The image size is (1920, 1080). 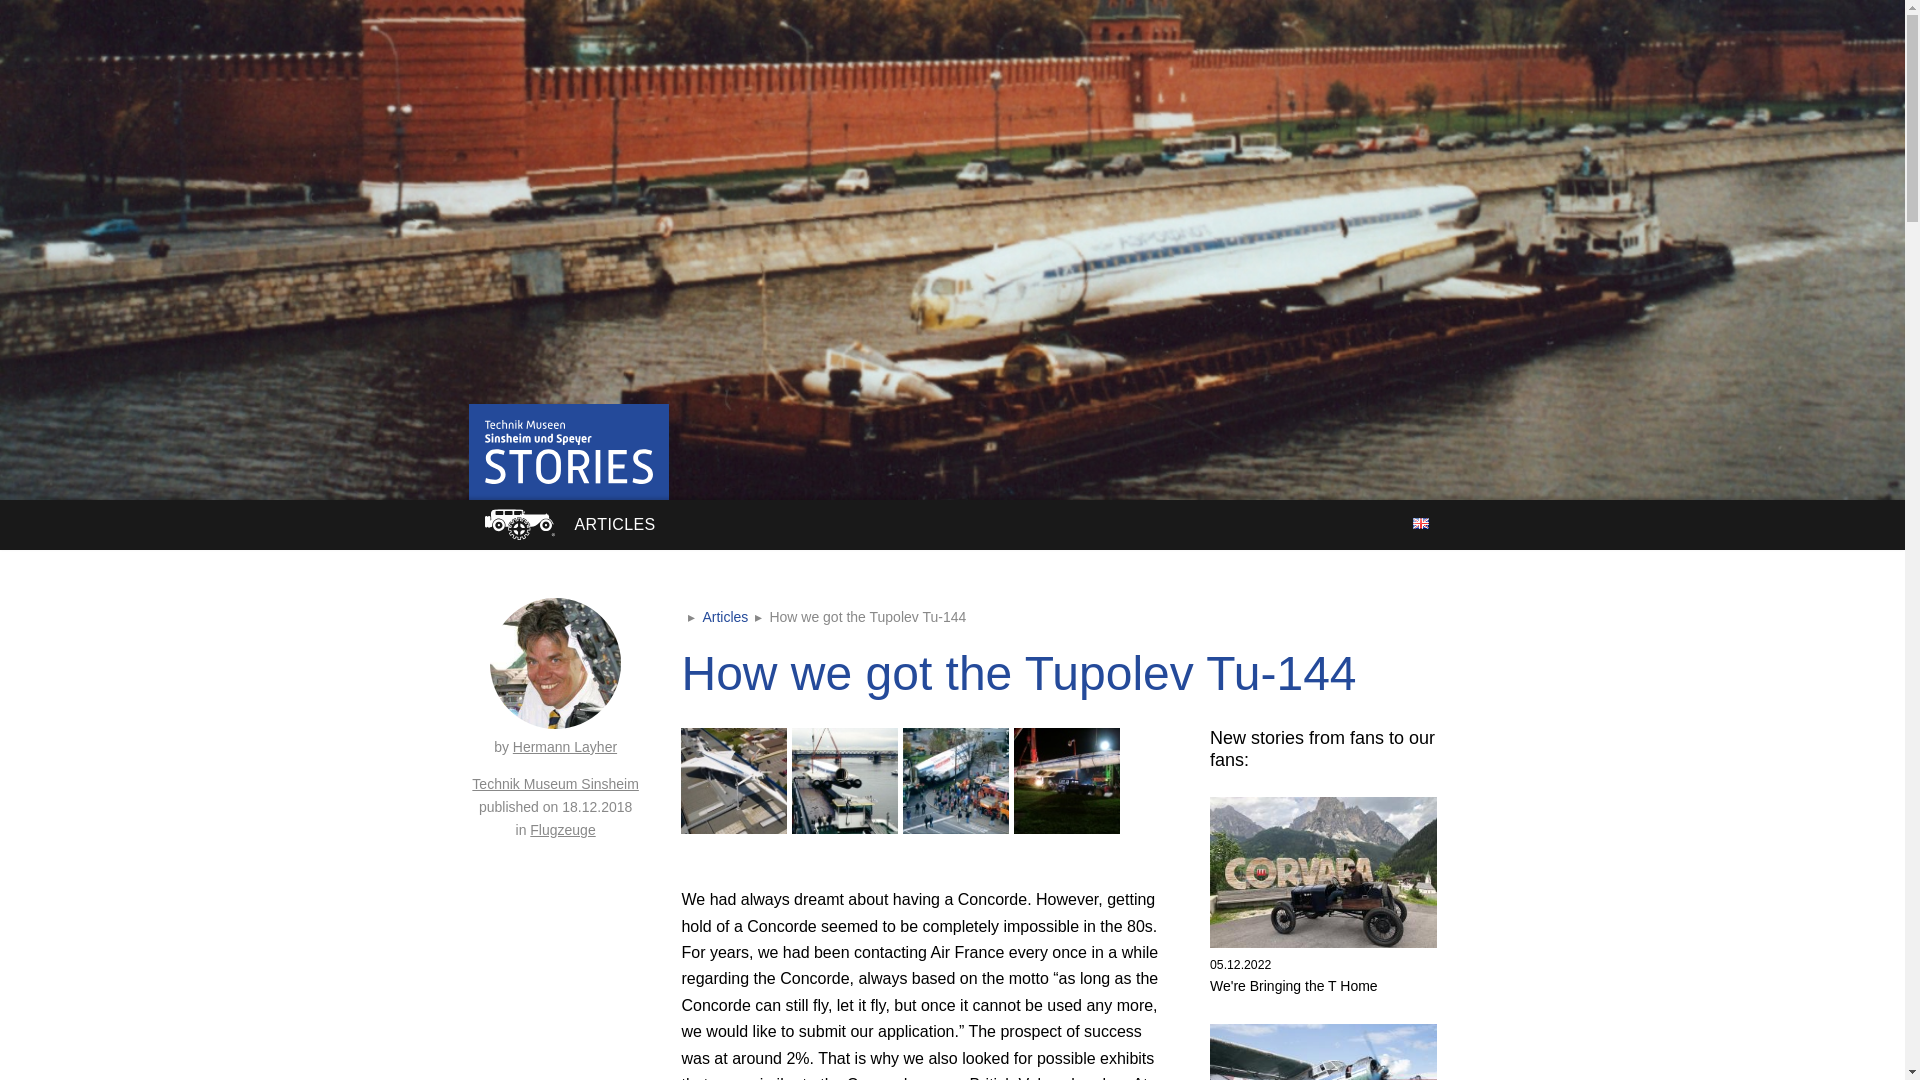 What do you see at coordinates (725, 617) in the screenshot?
I see `Articles` at bounding box center [725, 617].